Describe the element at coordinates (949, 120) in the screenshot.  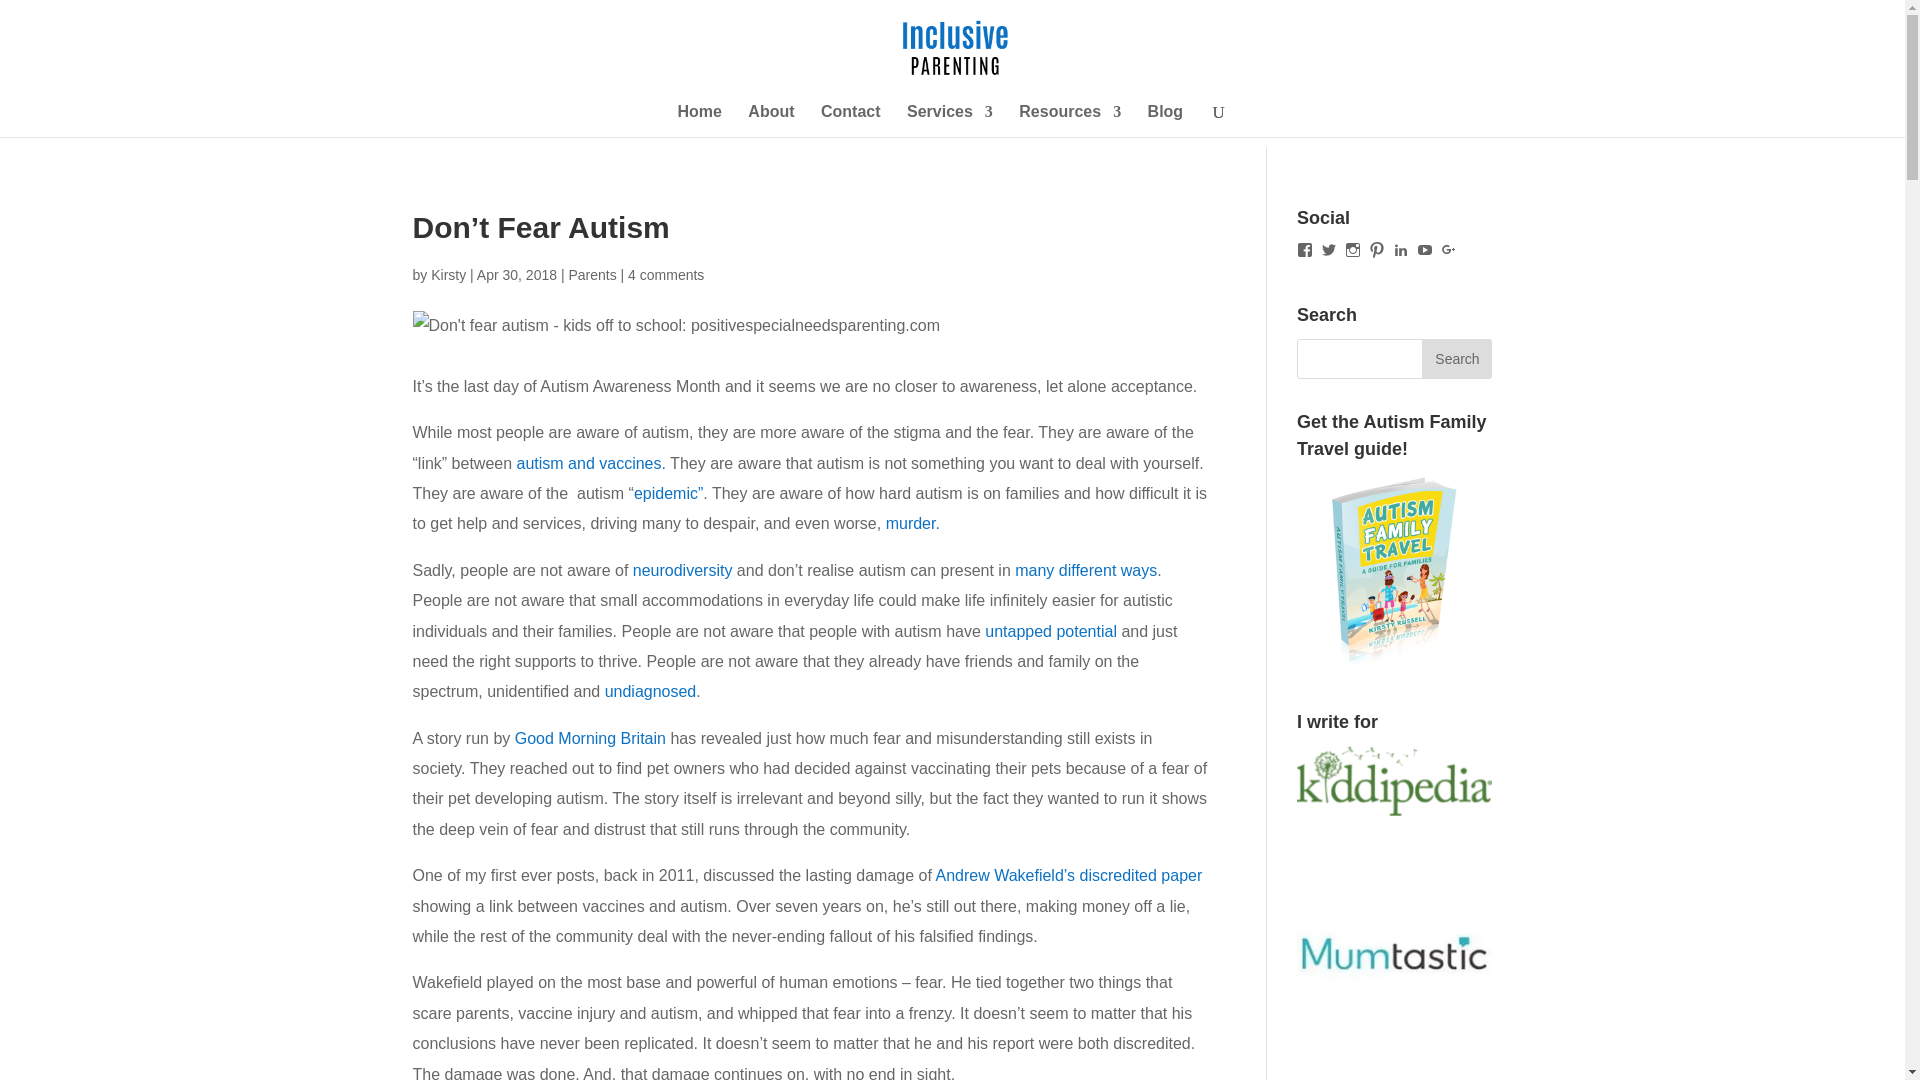
I see `Services` at that location.